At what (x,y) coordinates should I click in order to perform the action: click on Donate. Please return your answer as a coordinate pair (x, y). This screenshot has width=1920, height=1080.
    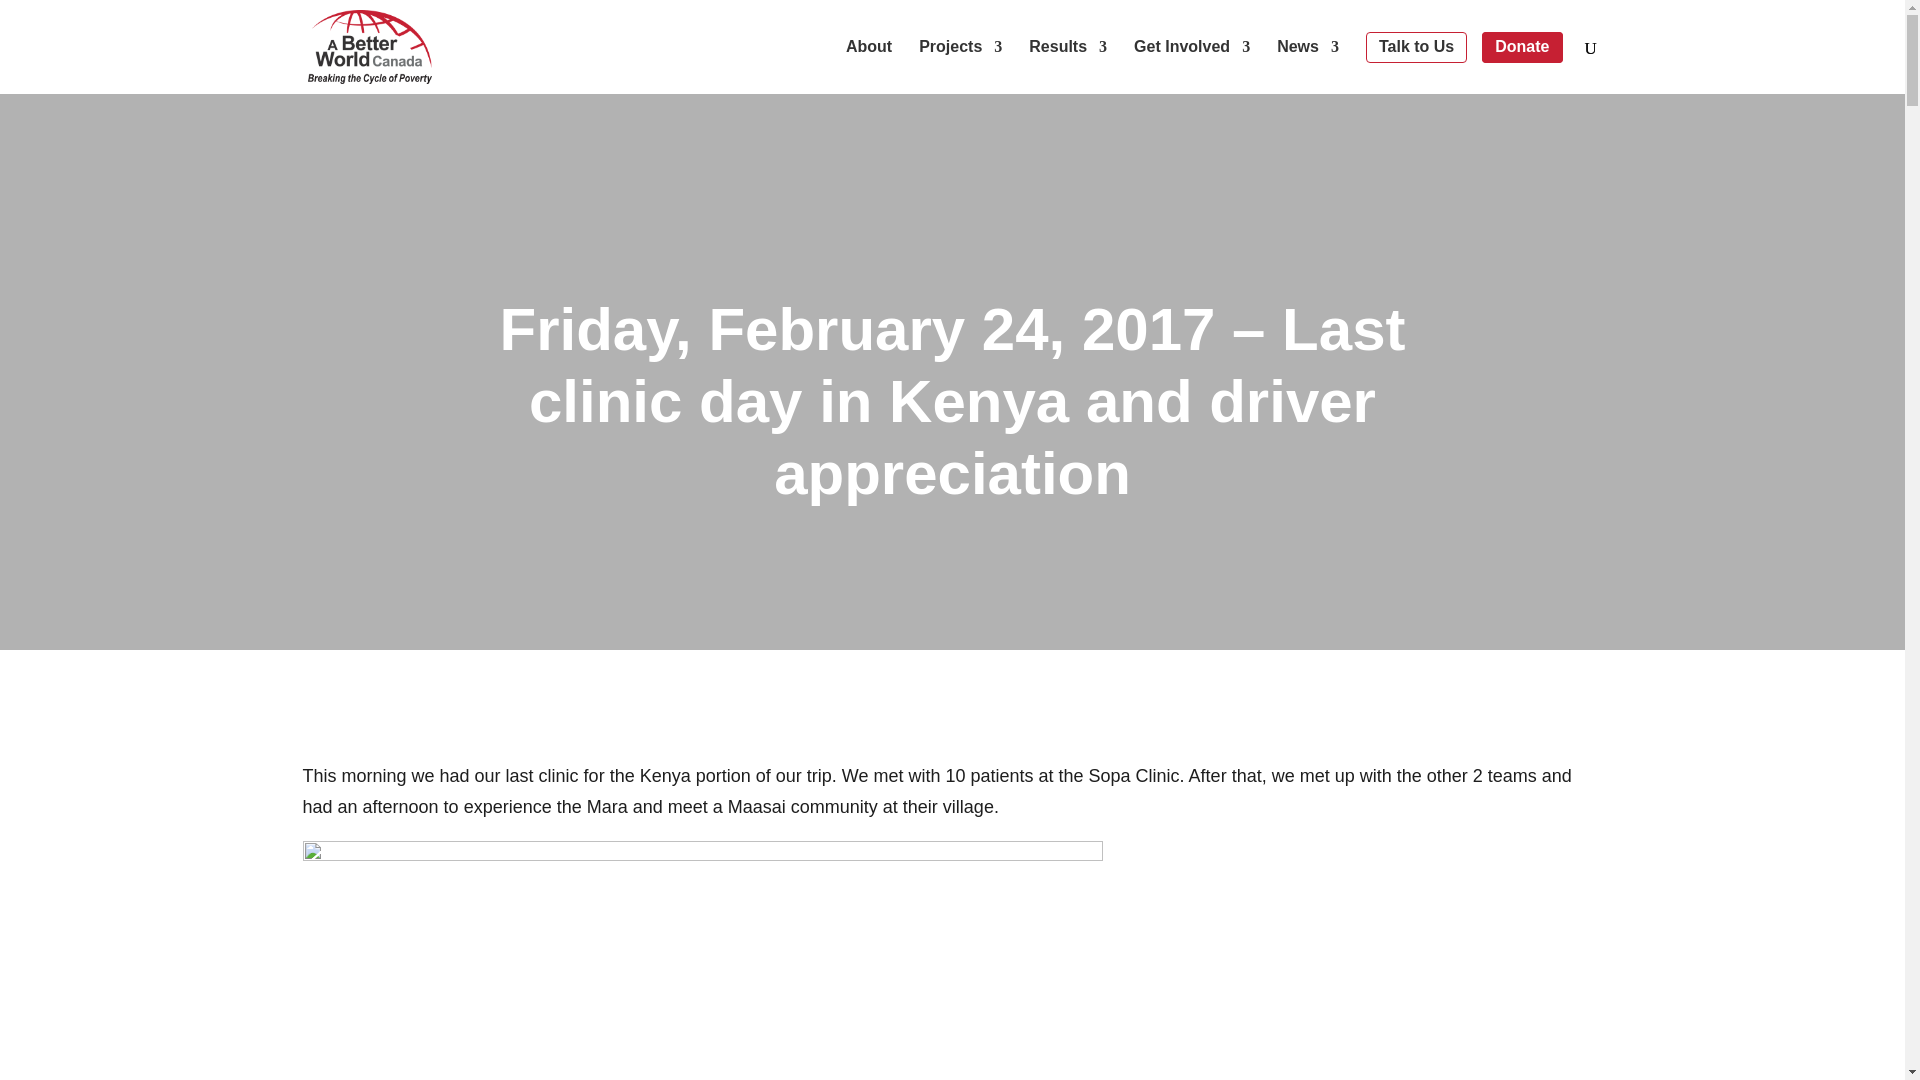
    Looking at the image, I should click on (1522, 47).